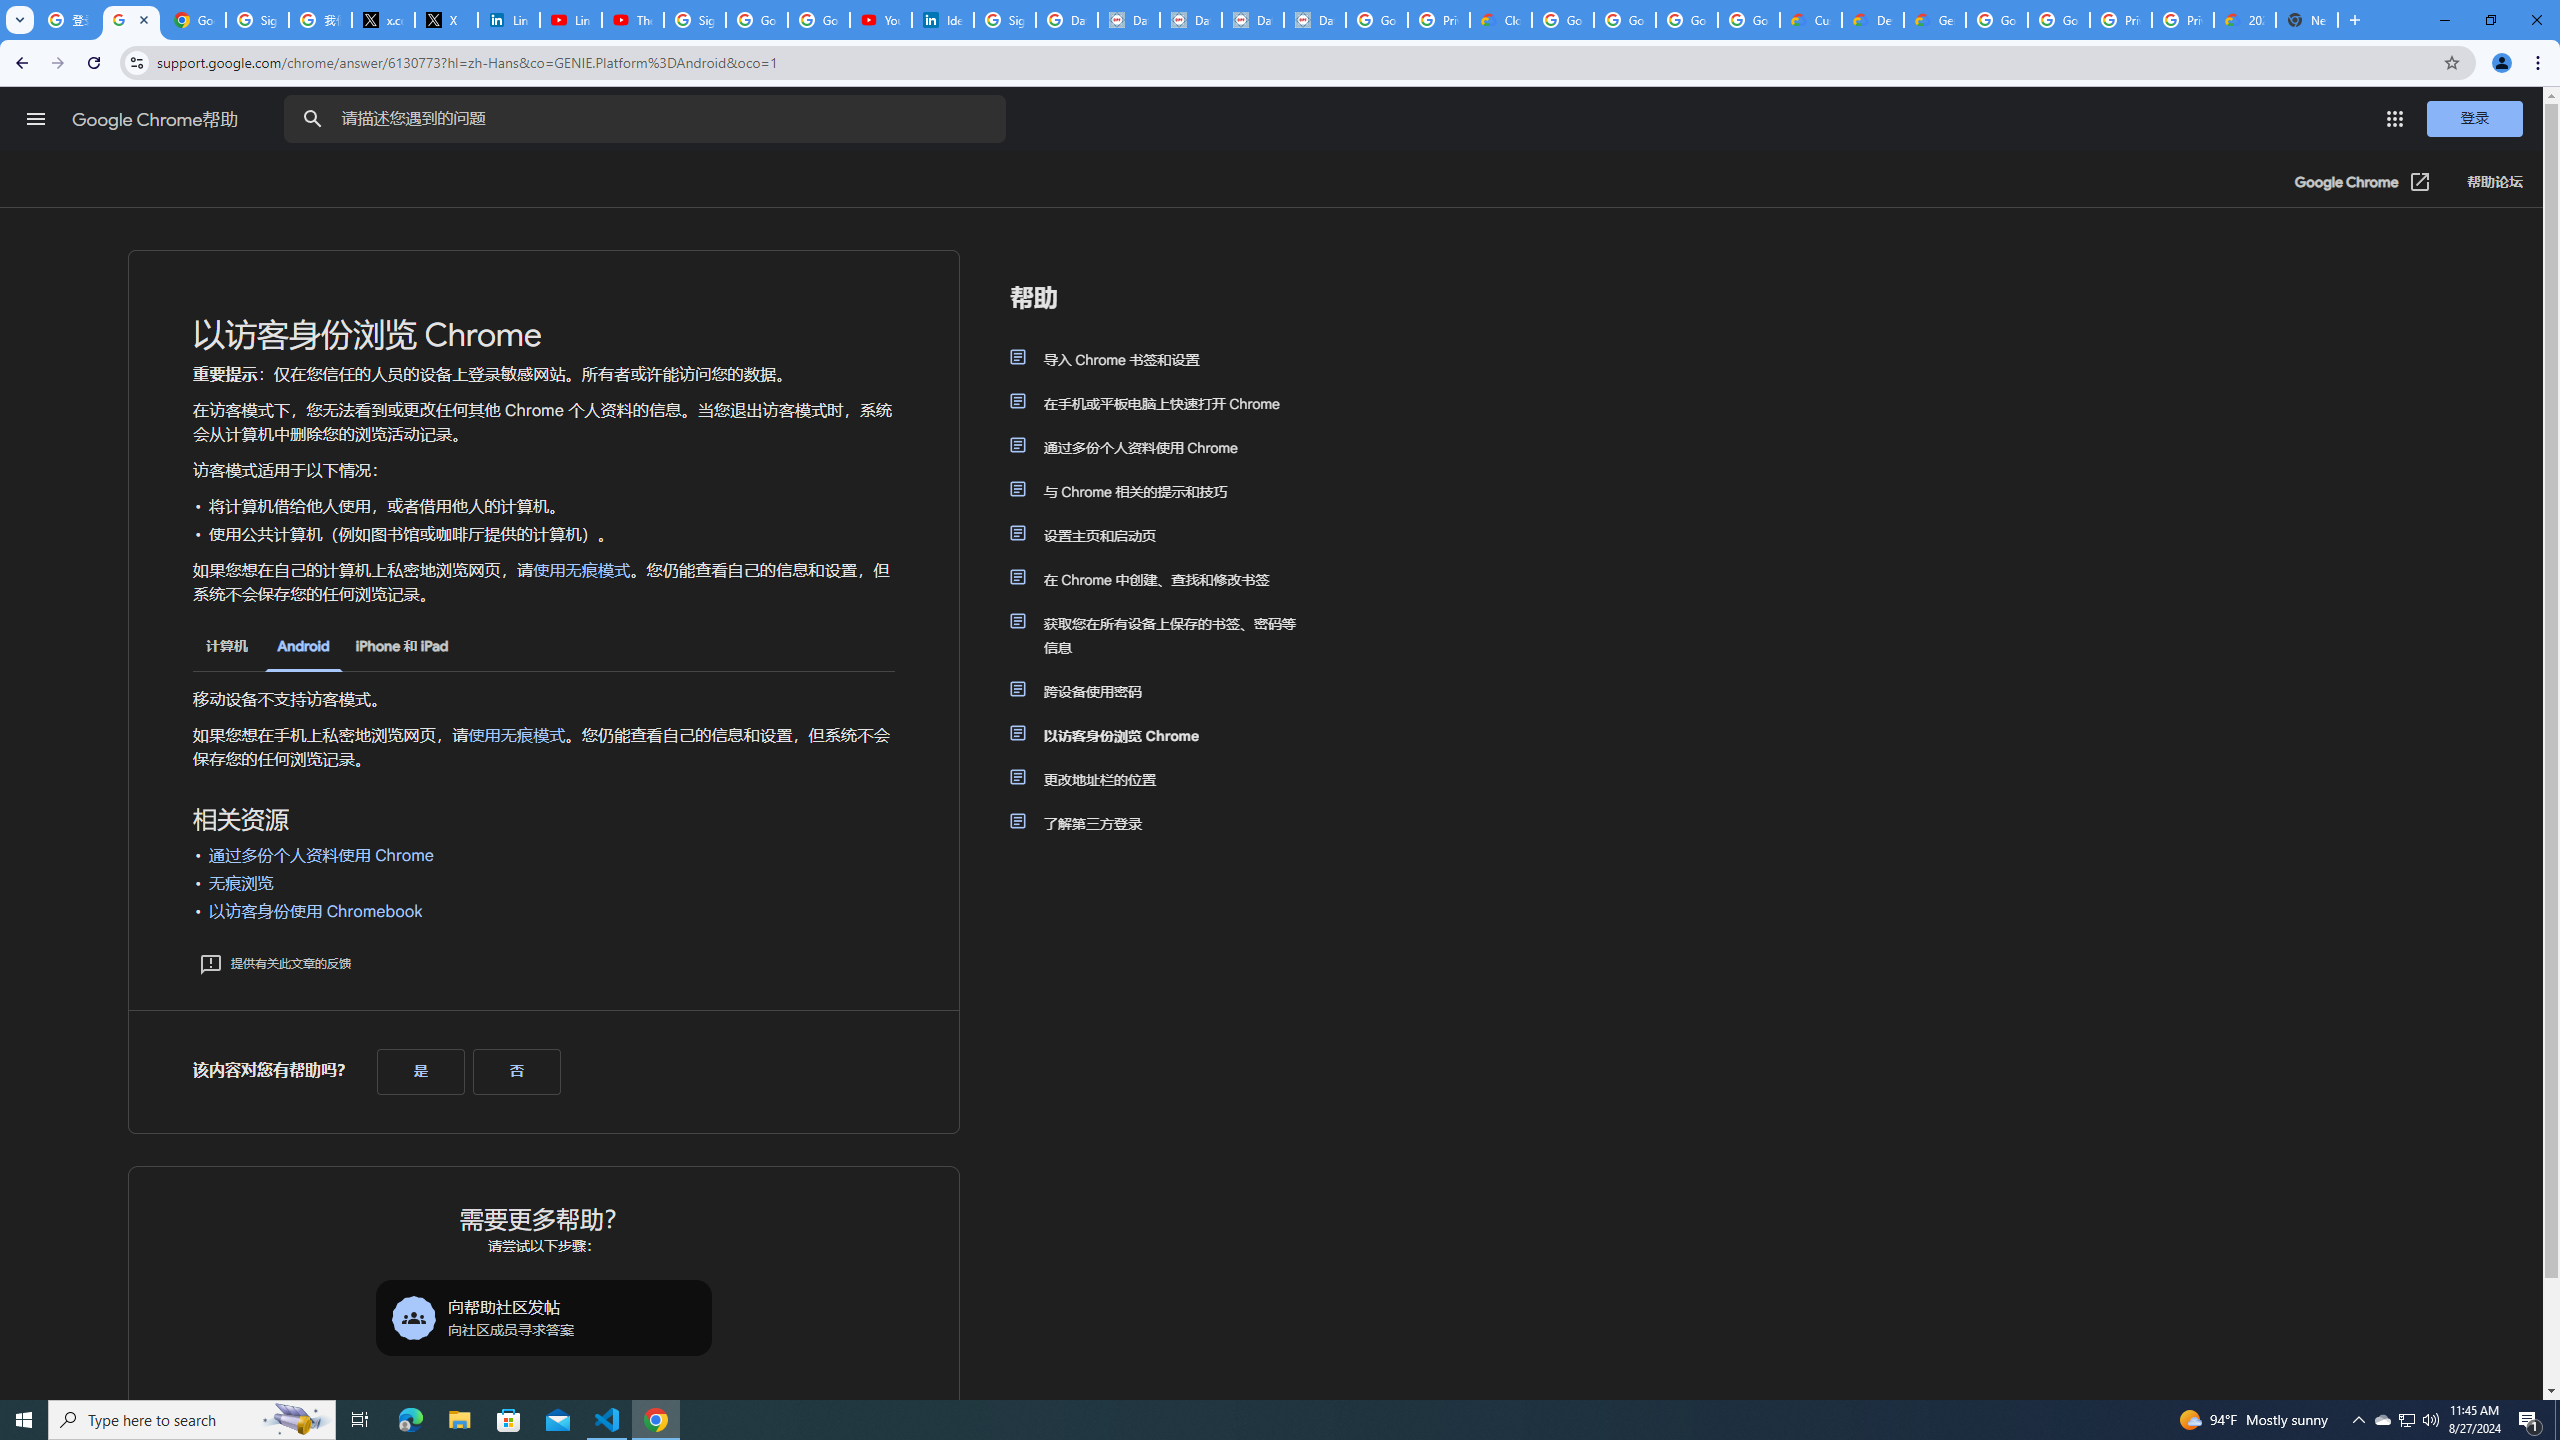  Describe the element at coordinates (2308, 20) in the screenshot. I see `New Tab` at that location.